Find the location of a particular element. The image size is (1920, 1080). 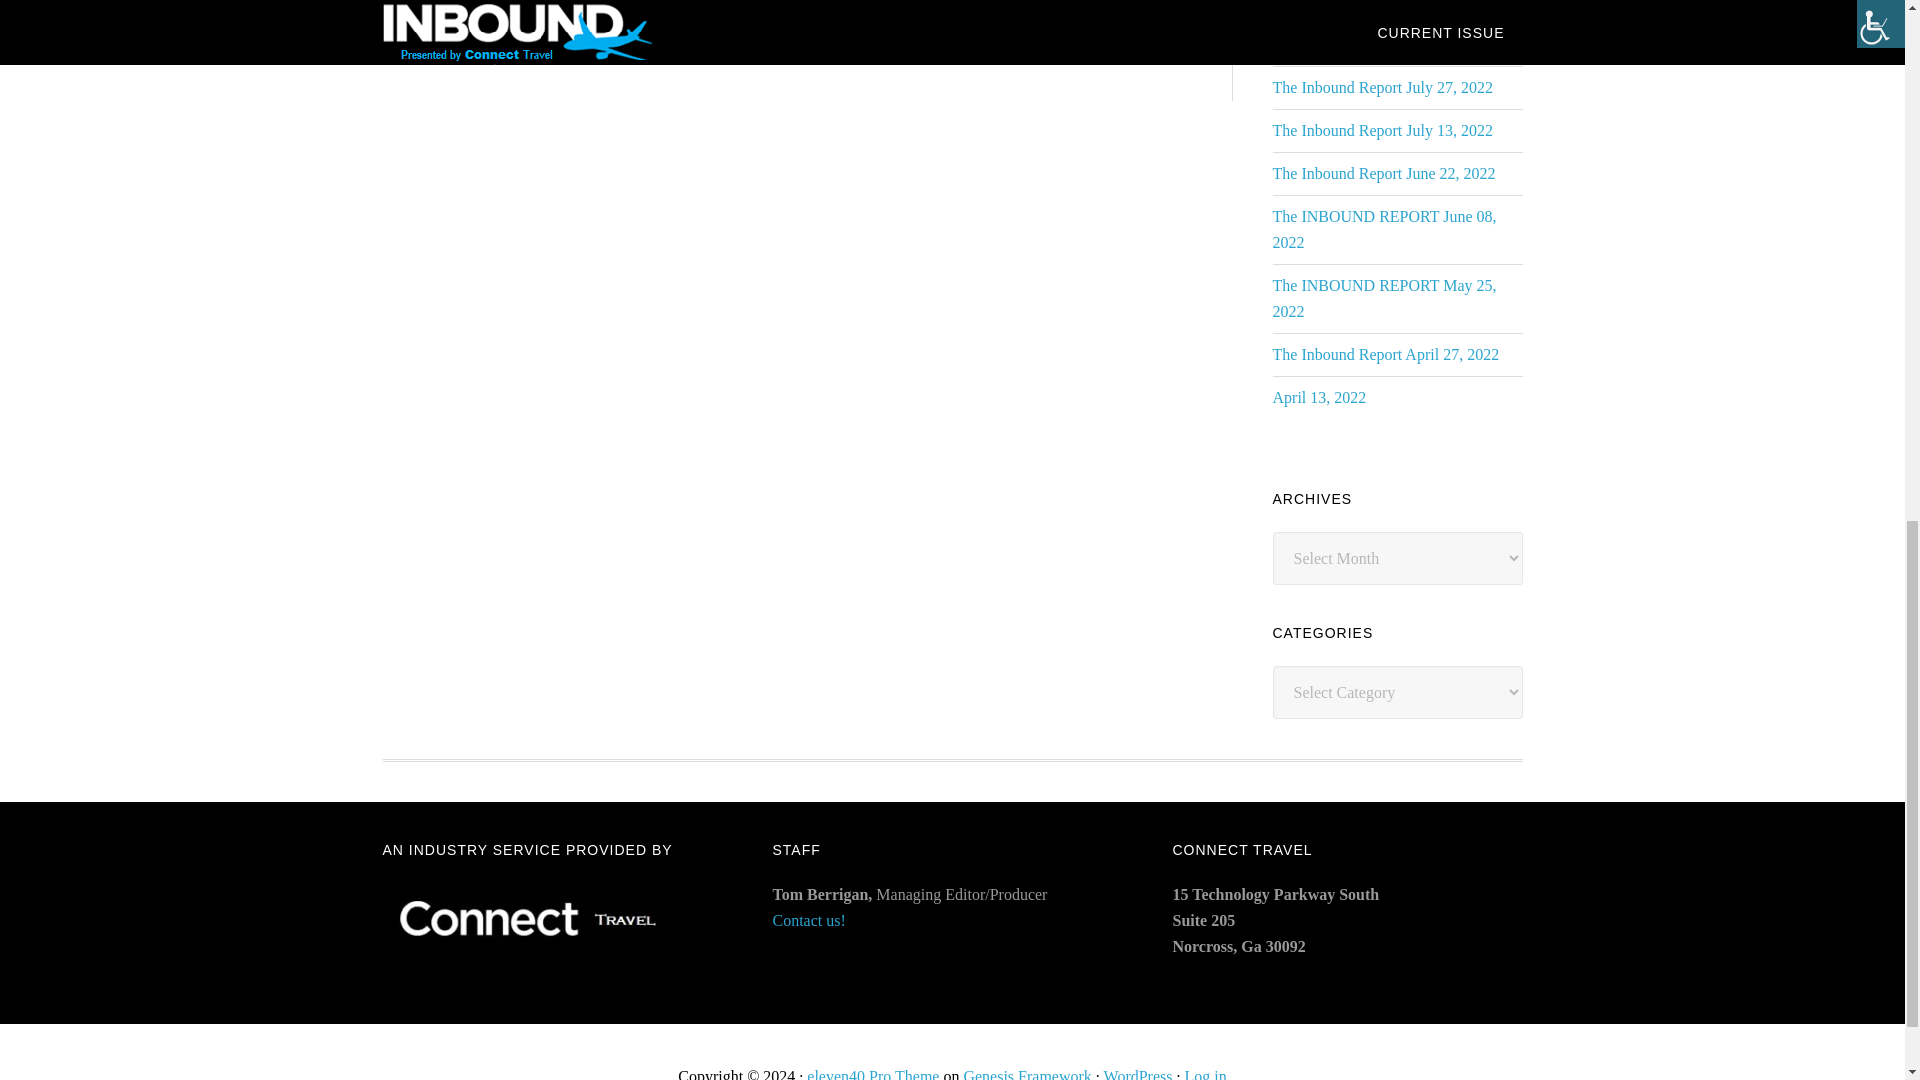

The Inbound Report August 10, 2022 is located at coordinates (1391, 44).